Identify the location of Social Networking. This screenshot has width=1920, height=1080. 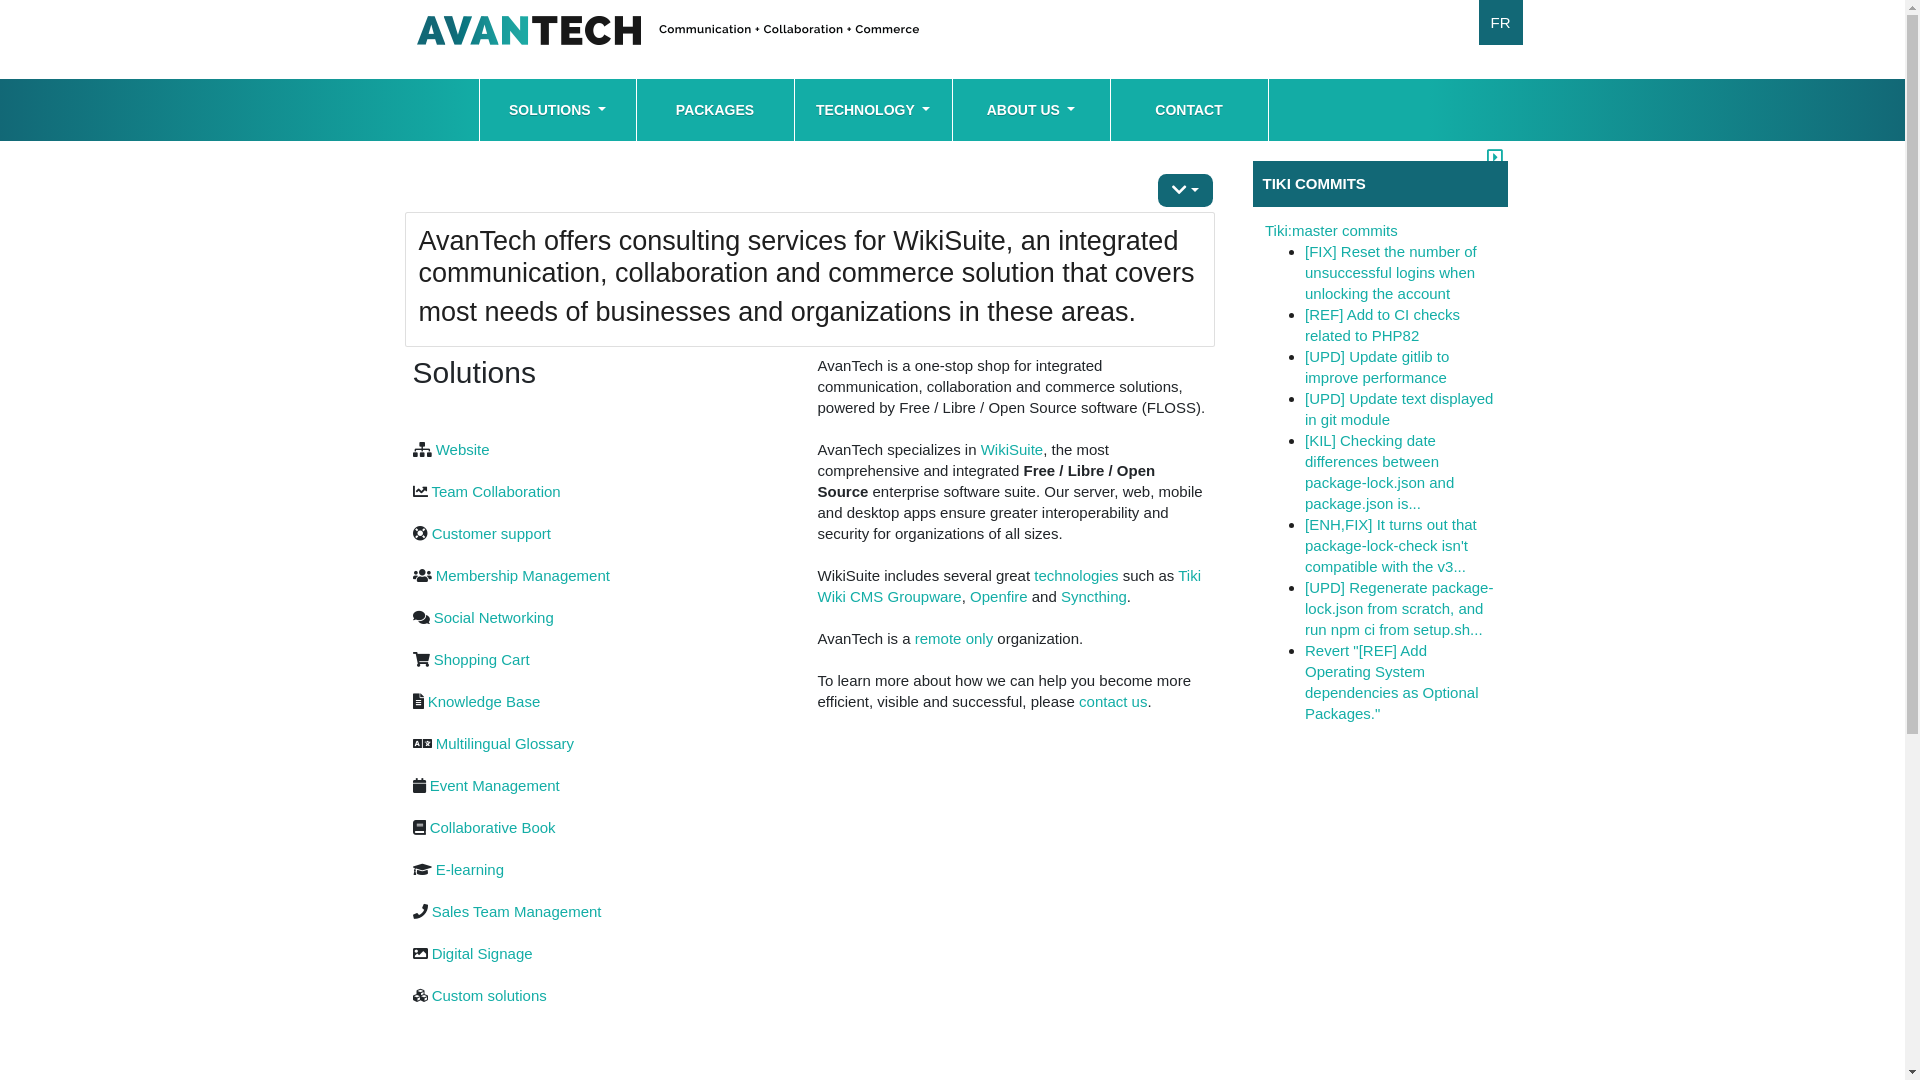
(494, 618).